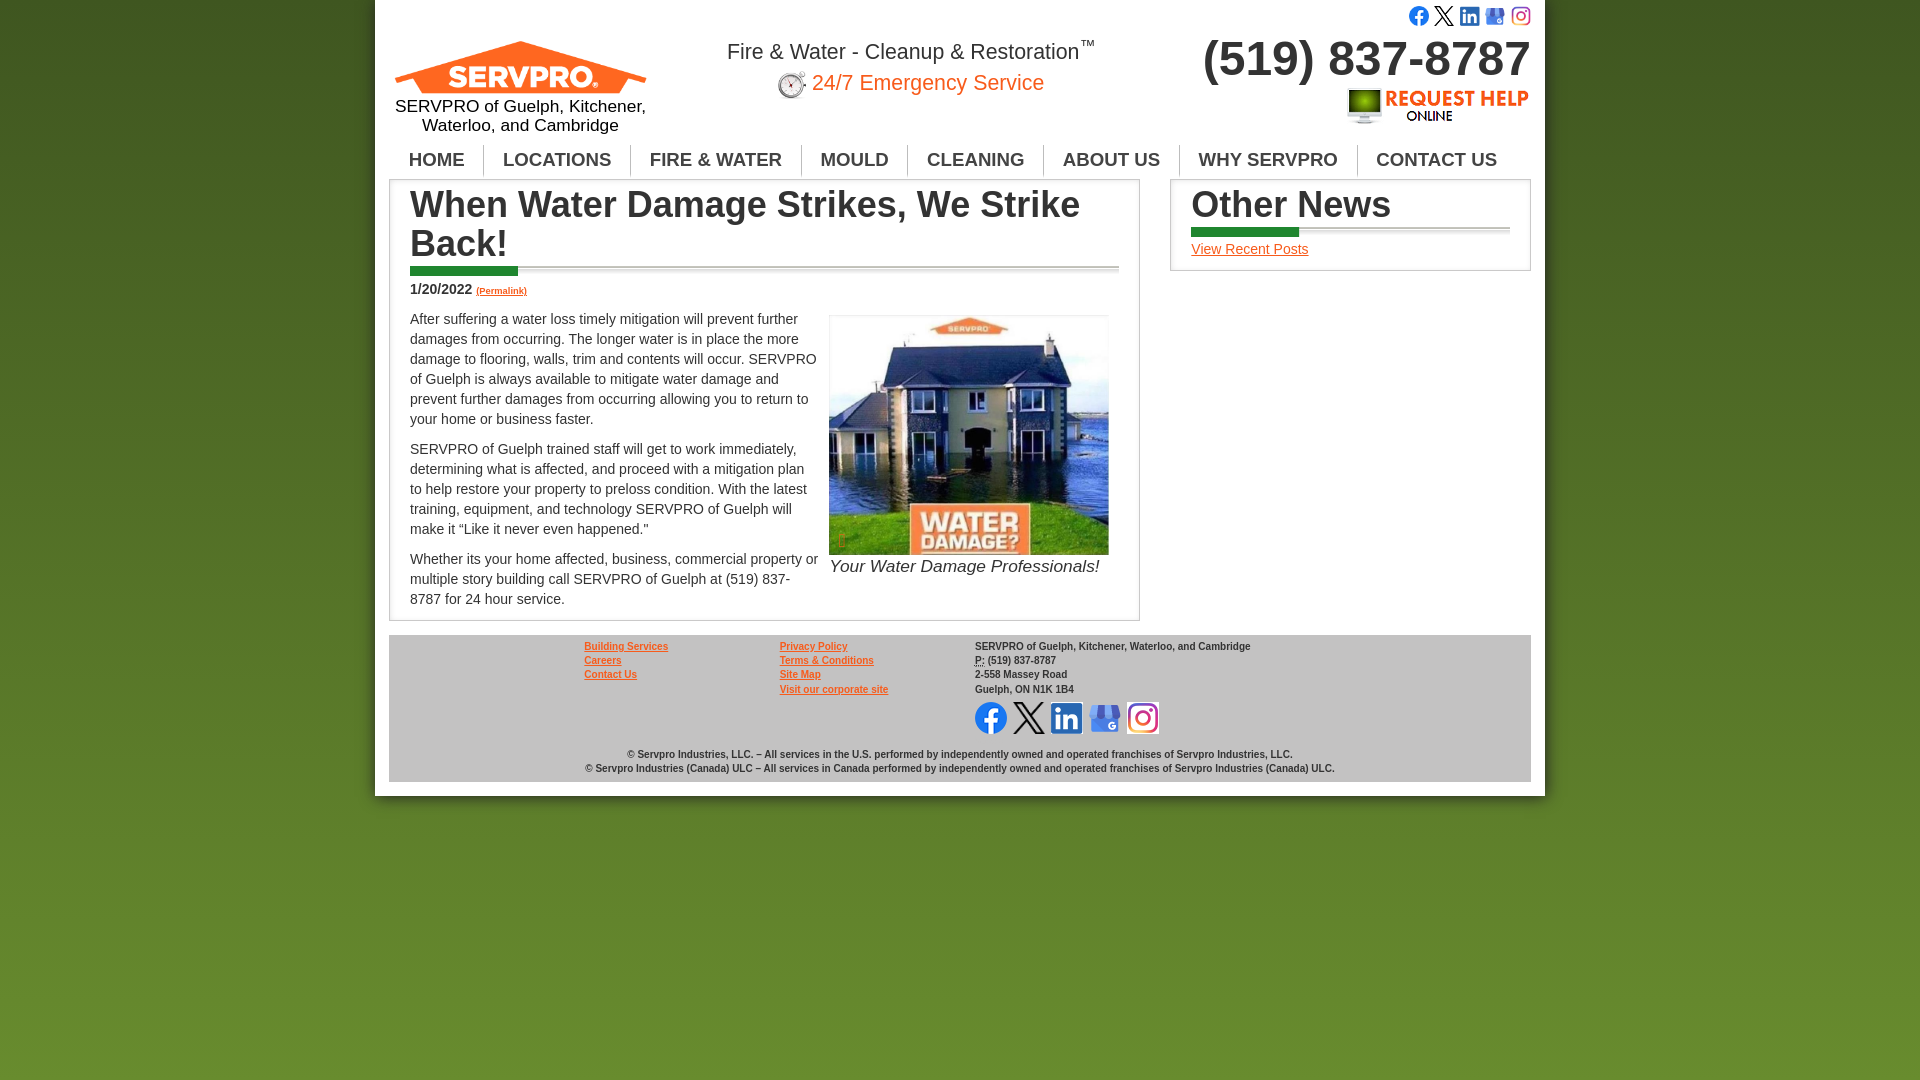  Describe the element at coordinates (520, 96) in the screenshot. I see `SERVPRO of Guelph, Kitchener, Waterloo, and Cambridge` at that location.